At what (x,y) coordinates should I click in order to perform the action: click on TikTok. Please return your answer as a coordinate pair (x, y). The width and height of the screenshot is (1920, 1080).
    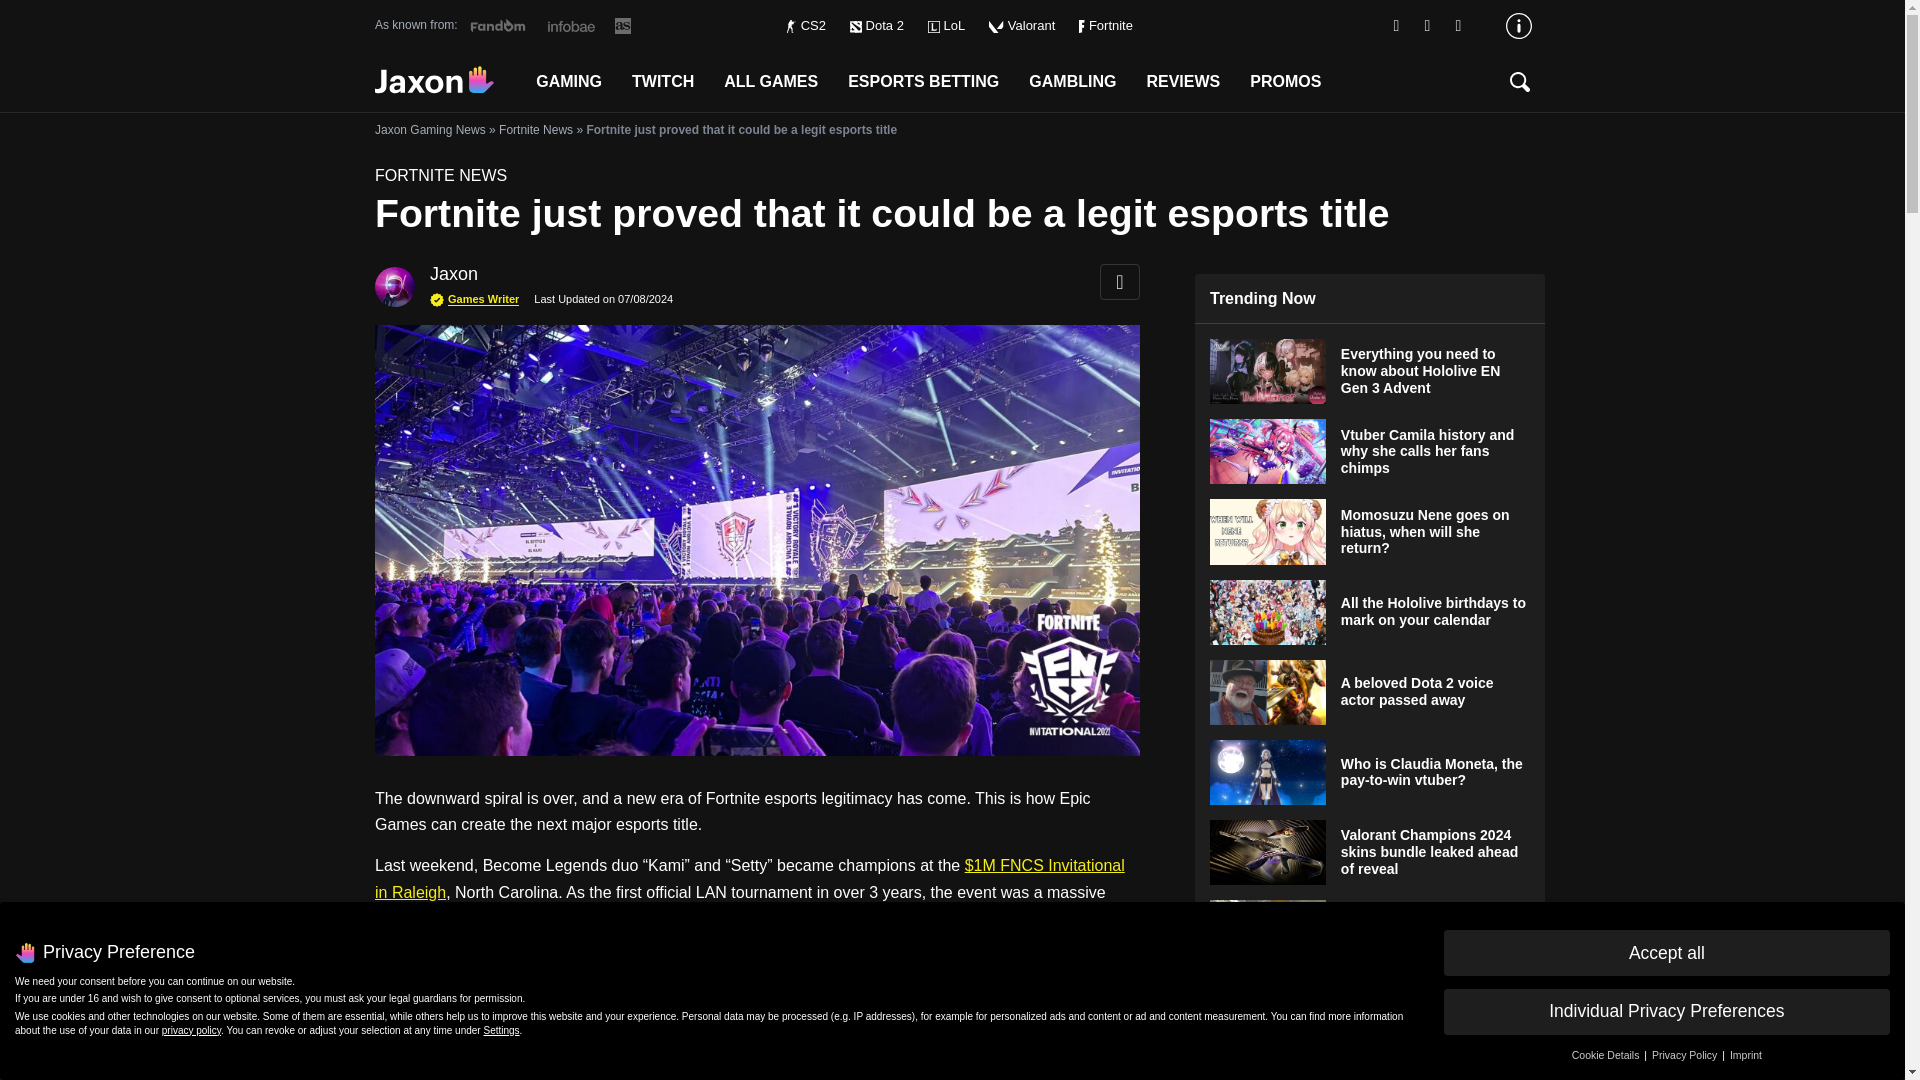
    Looking at the image, I should click on (1458, 26).